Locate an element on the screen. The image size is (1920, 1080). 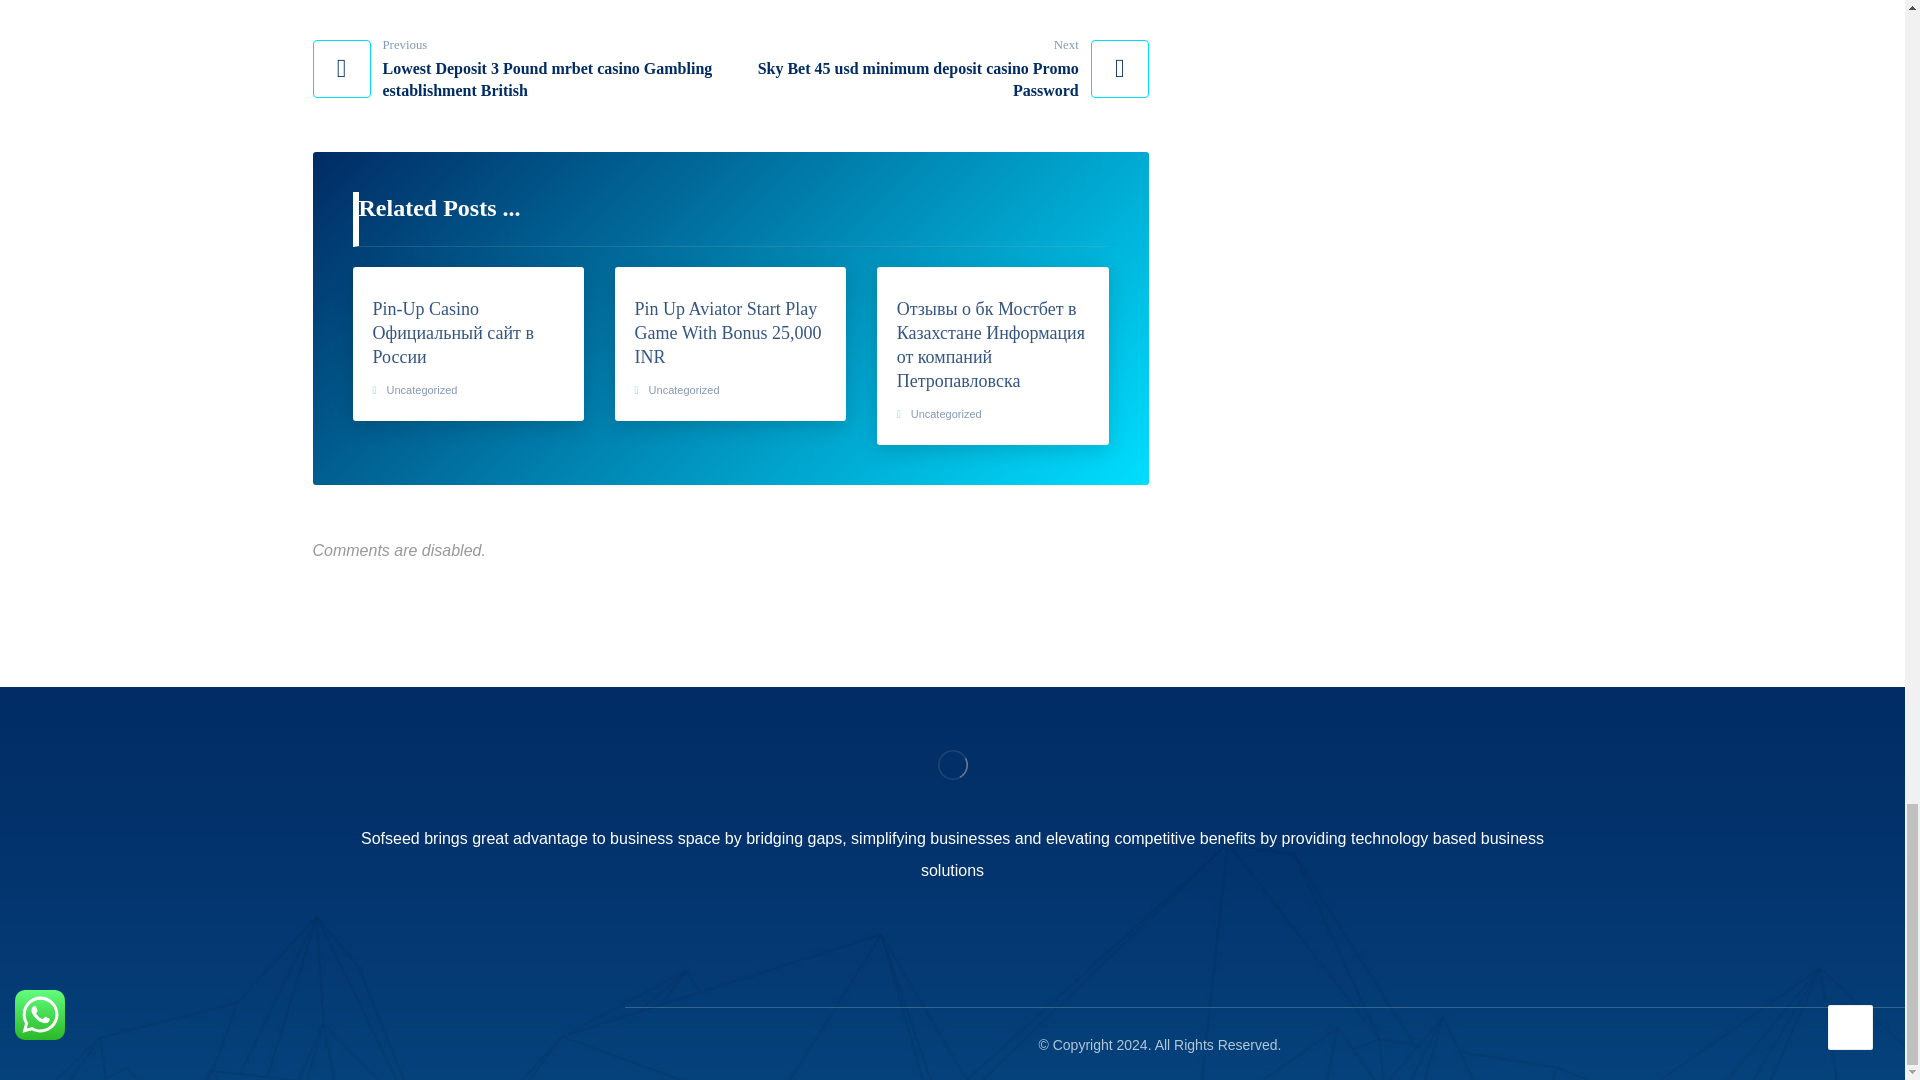
Uncategorized is located at coordinates (940, 68).